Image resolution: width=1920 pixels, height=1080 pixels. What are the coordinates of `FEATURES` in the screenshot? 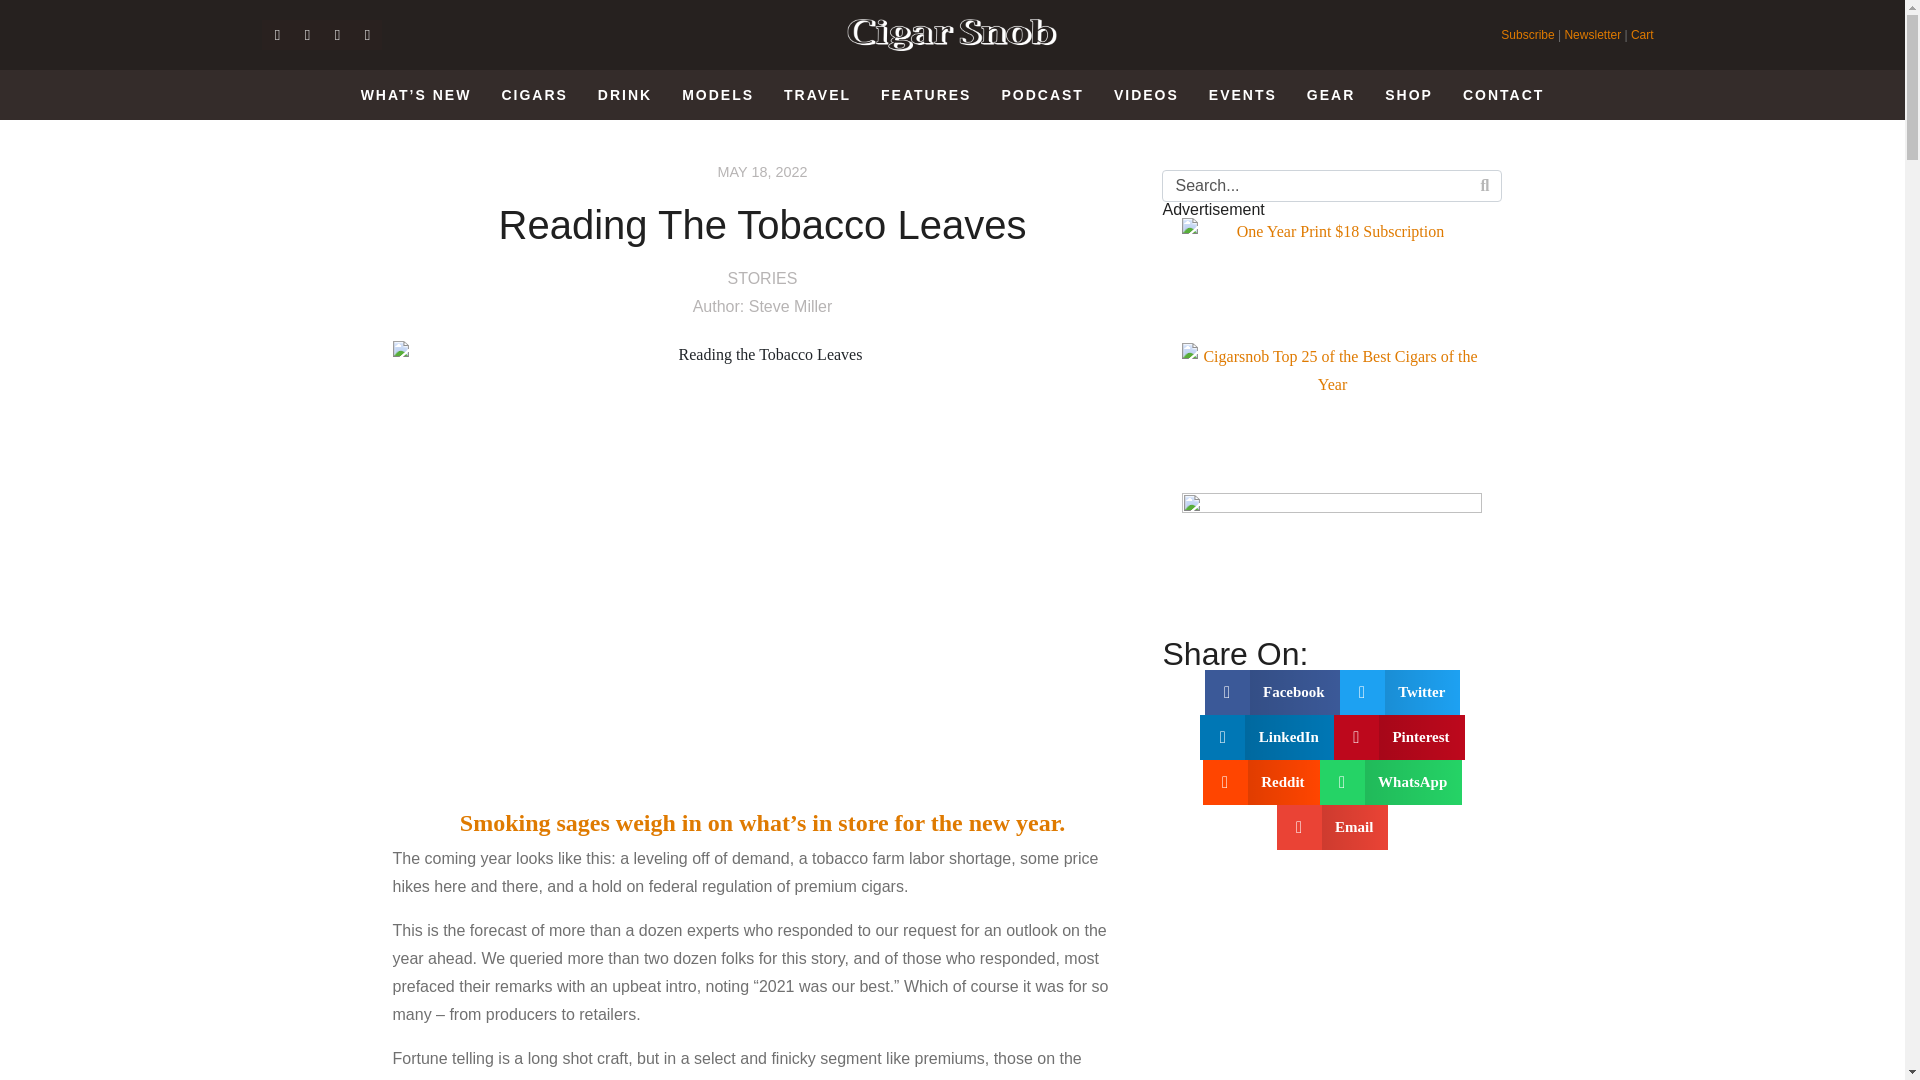 It's located at (925, 95).